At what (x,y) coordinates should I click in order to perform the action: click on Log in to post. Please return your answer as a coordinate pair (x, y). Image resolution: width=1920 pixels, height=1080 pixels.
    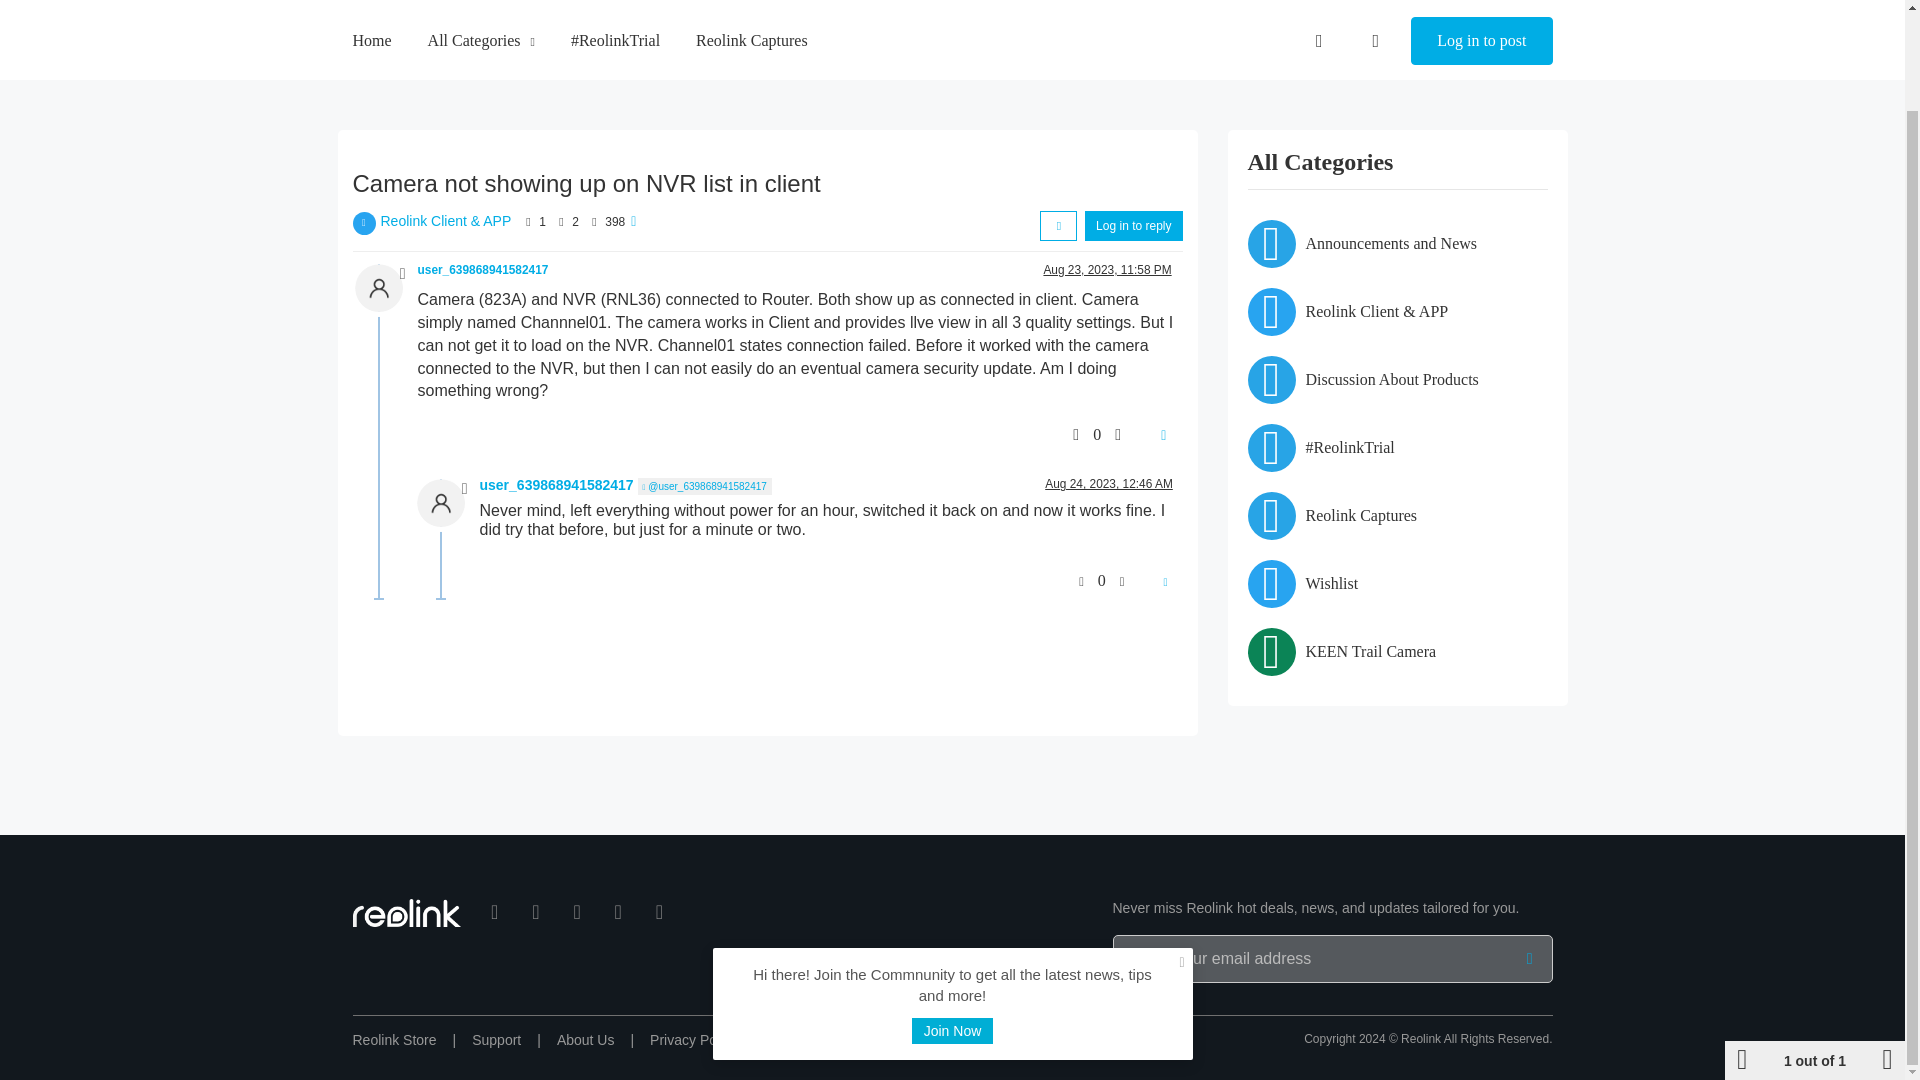
    Looking at the image, I should click on (1481, 8).